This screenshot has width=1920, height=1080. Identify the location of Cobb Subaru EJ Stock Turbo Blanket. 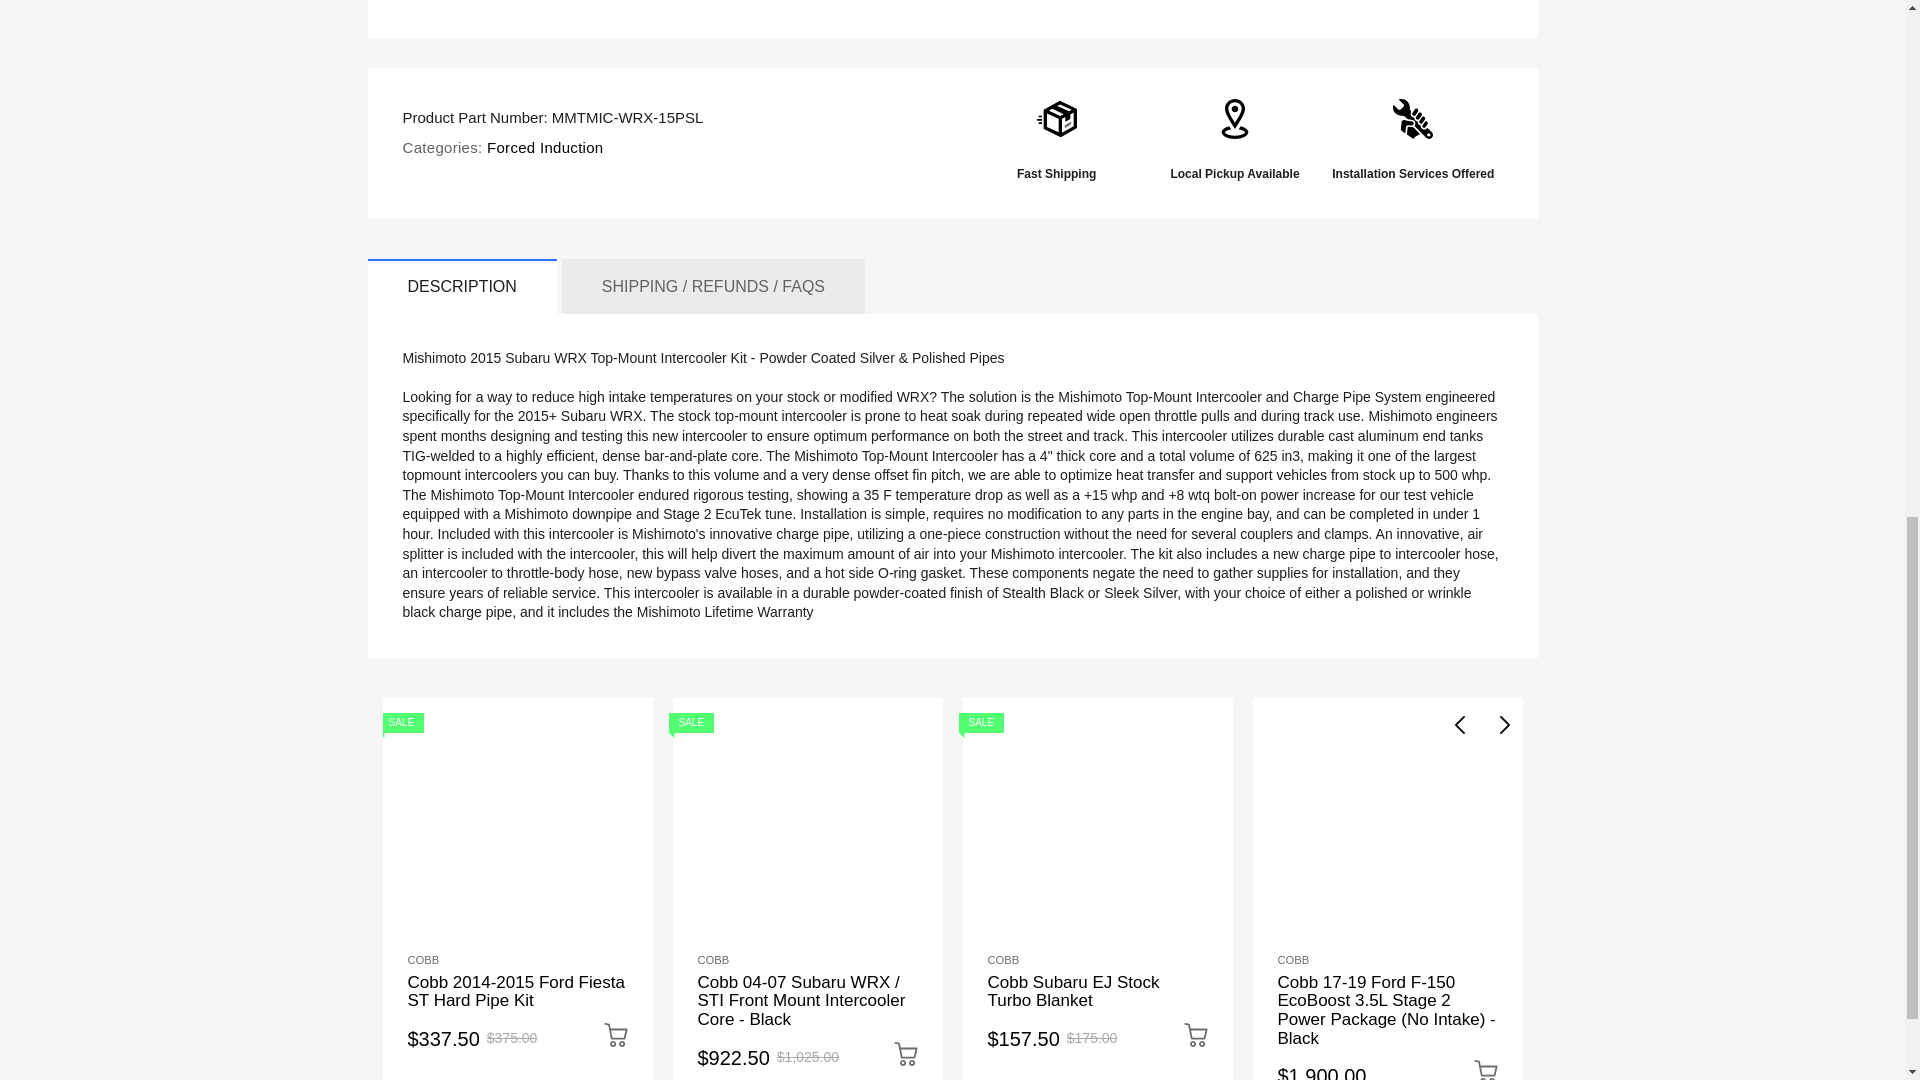
(1074, 992).